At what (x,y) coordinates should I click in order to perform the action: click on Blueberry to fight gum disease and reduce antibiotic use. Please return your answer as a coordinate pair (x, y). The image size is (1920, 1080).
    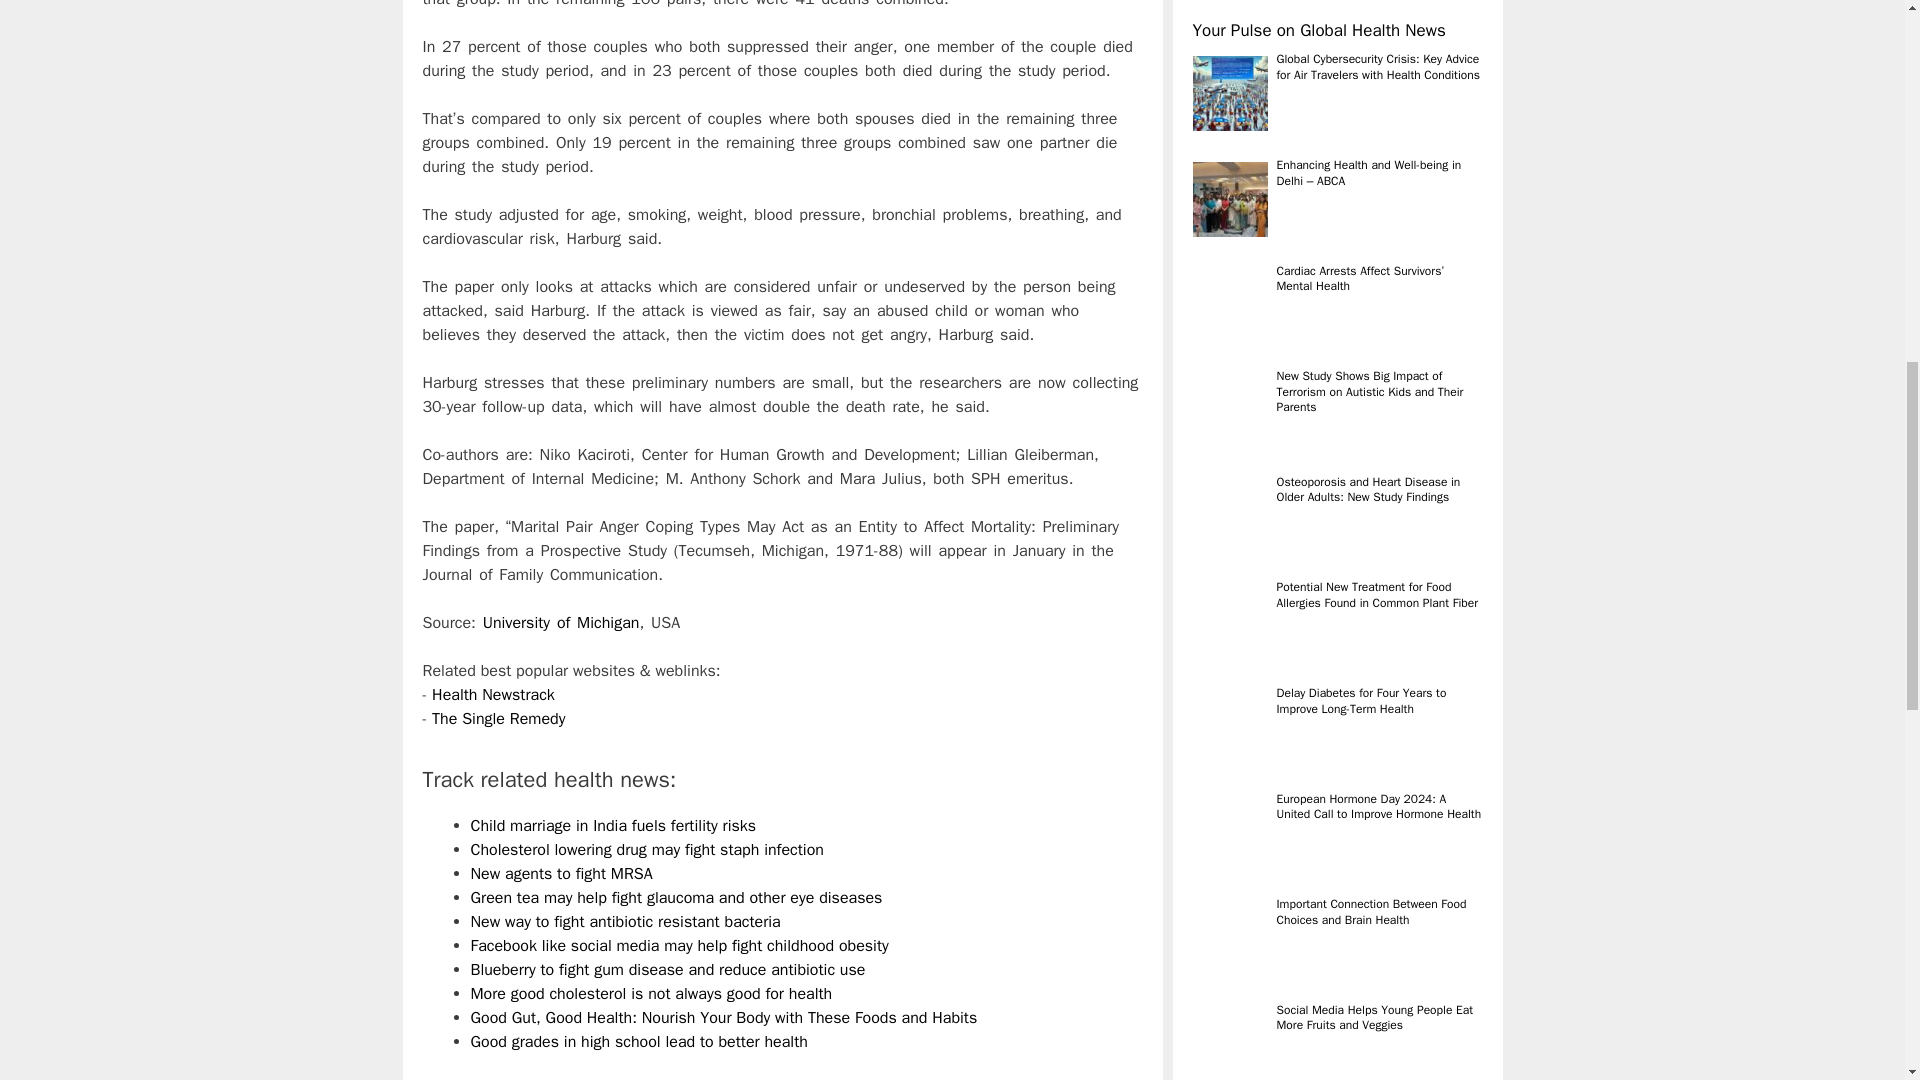
    Looking at the image, I should click on (668, 970).